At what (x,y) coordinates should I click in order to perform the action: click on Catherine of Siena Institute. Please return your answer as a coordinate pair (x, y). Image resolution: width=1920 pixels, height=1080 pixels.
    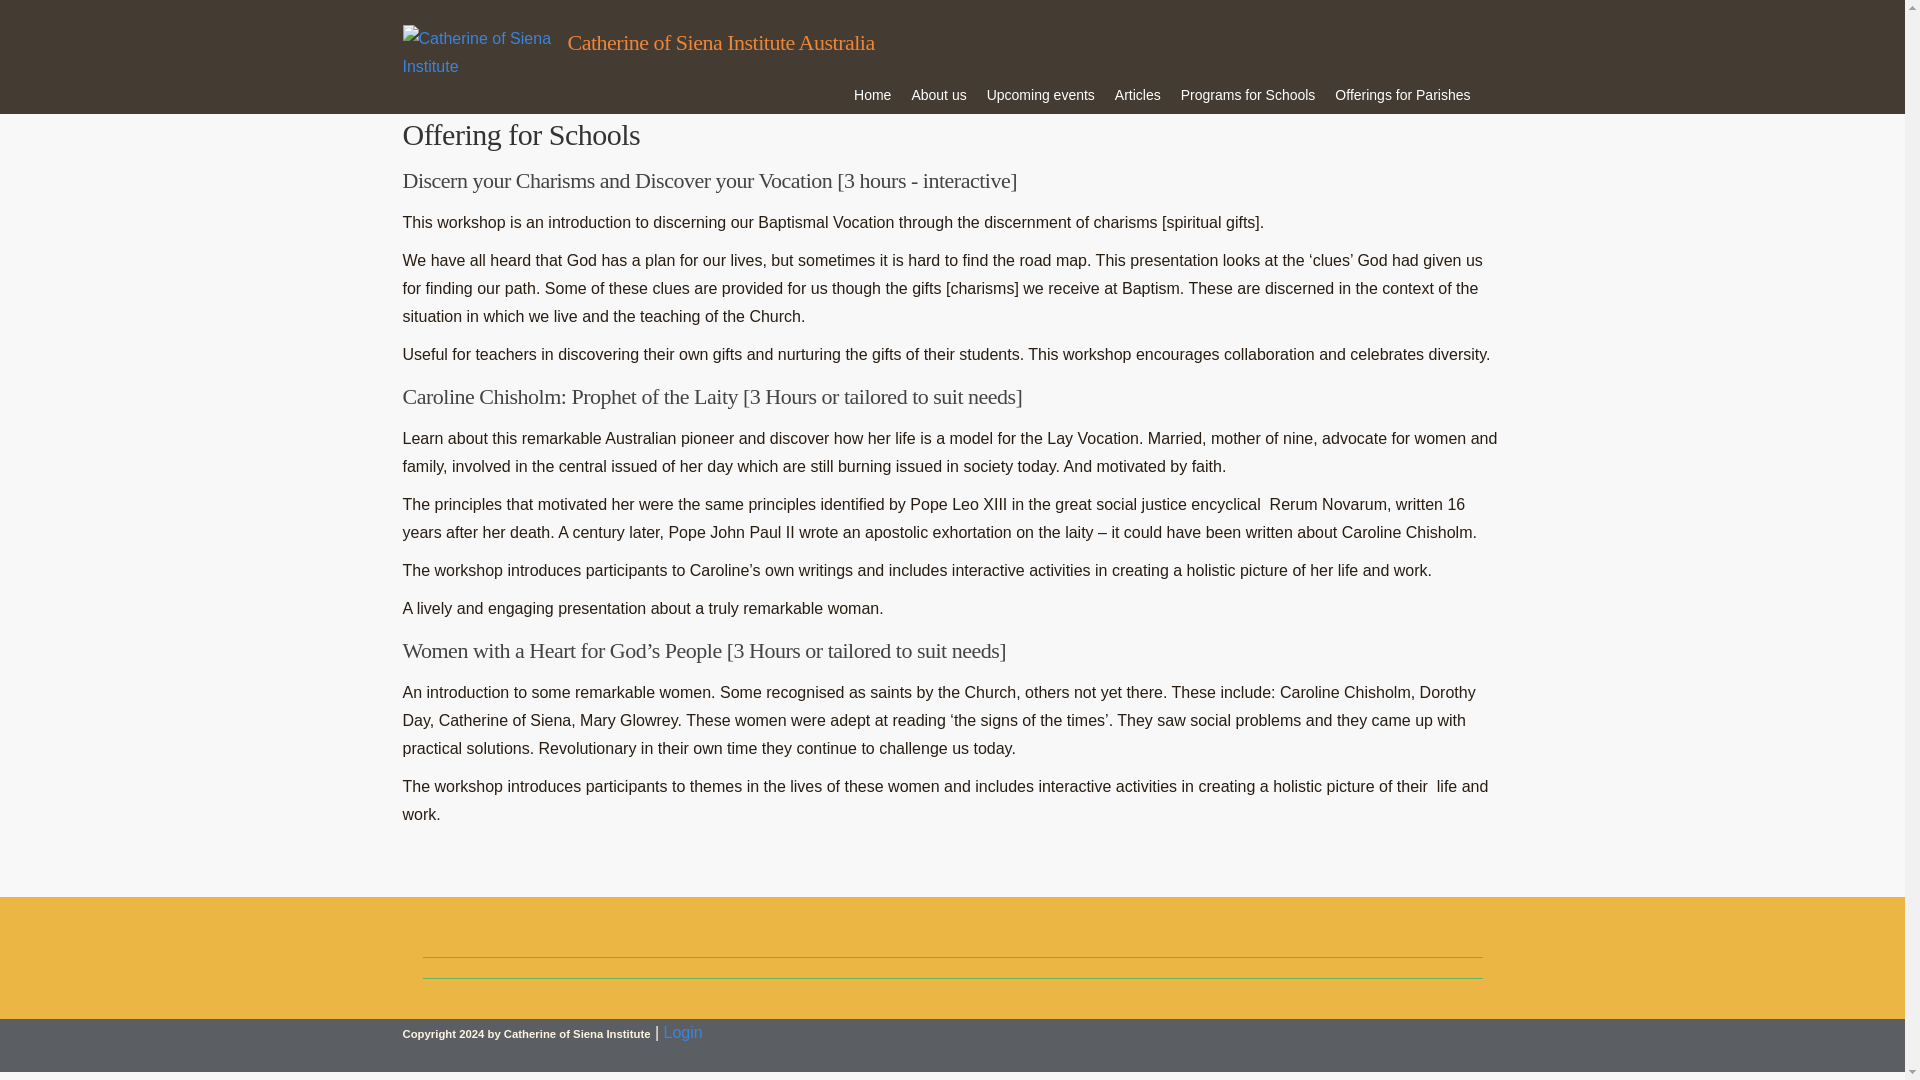
    Looking at the image, I should click on (484, 66).